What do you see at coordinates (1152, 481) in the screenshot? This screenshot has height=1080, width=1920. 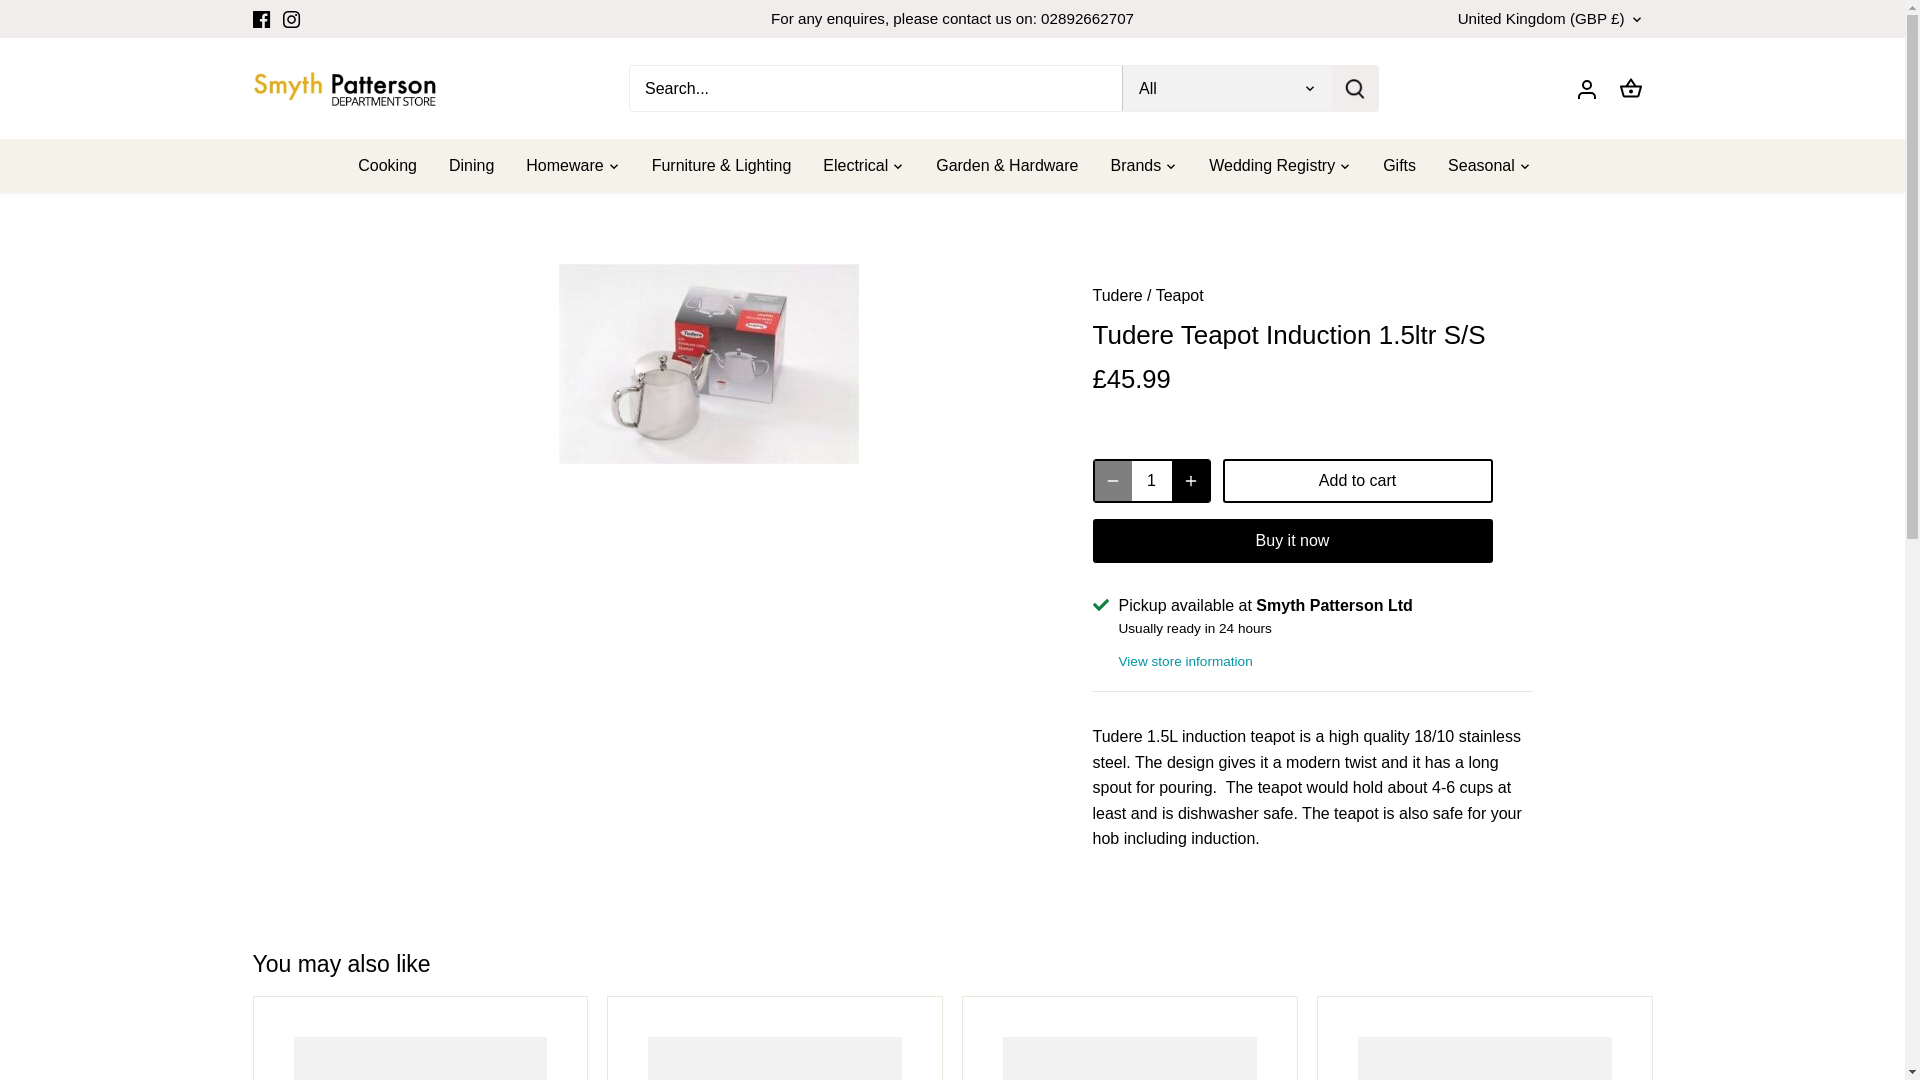 I see `1` at bounding box center [1152, 481].